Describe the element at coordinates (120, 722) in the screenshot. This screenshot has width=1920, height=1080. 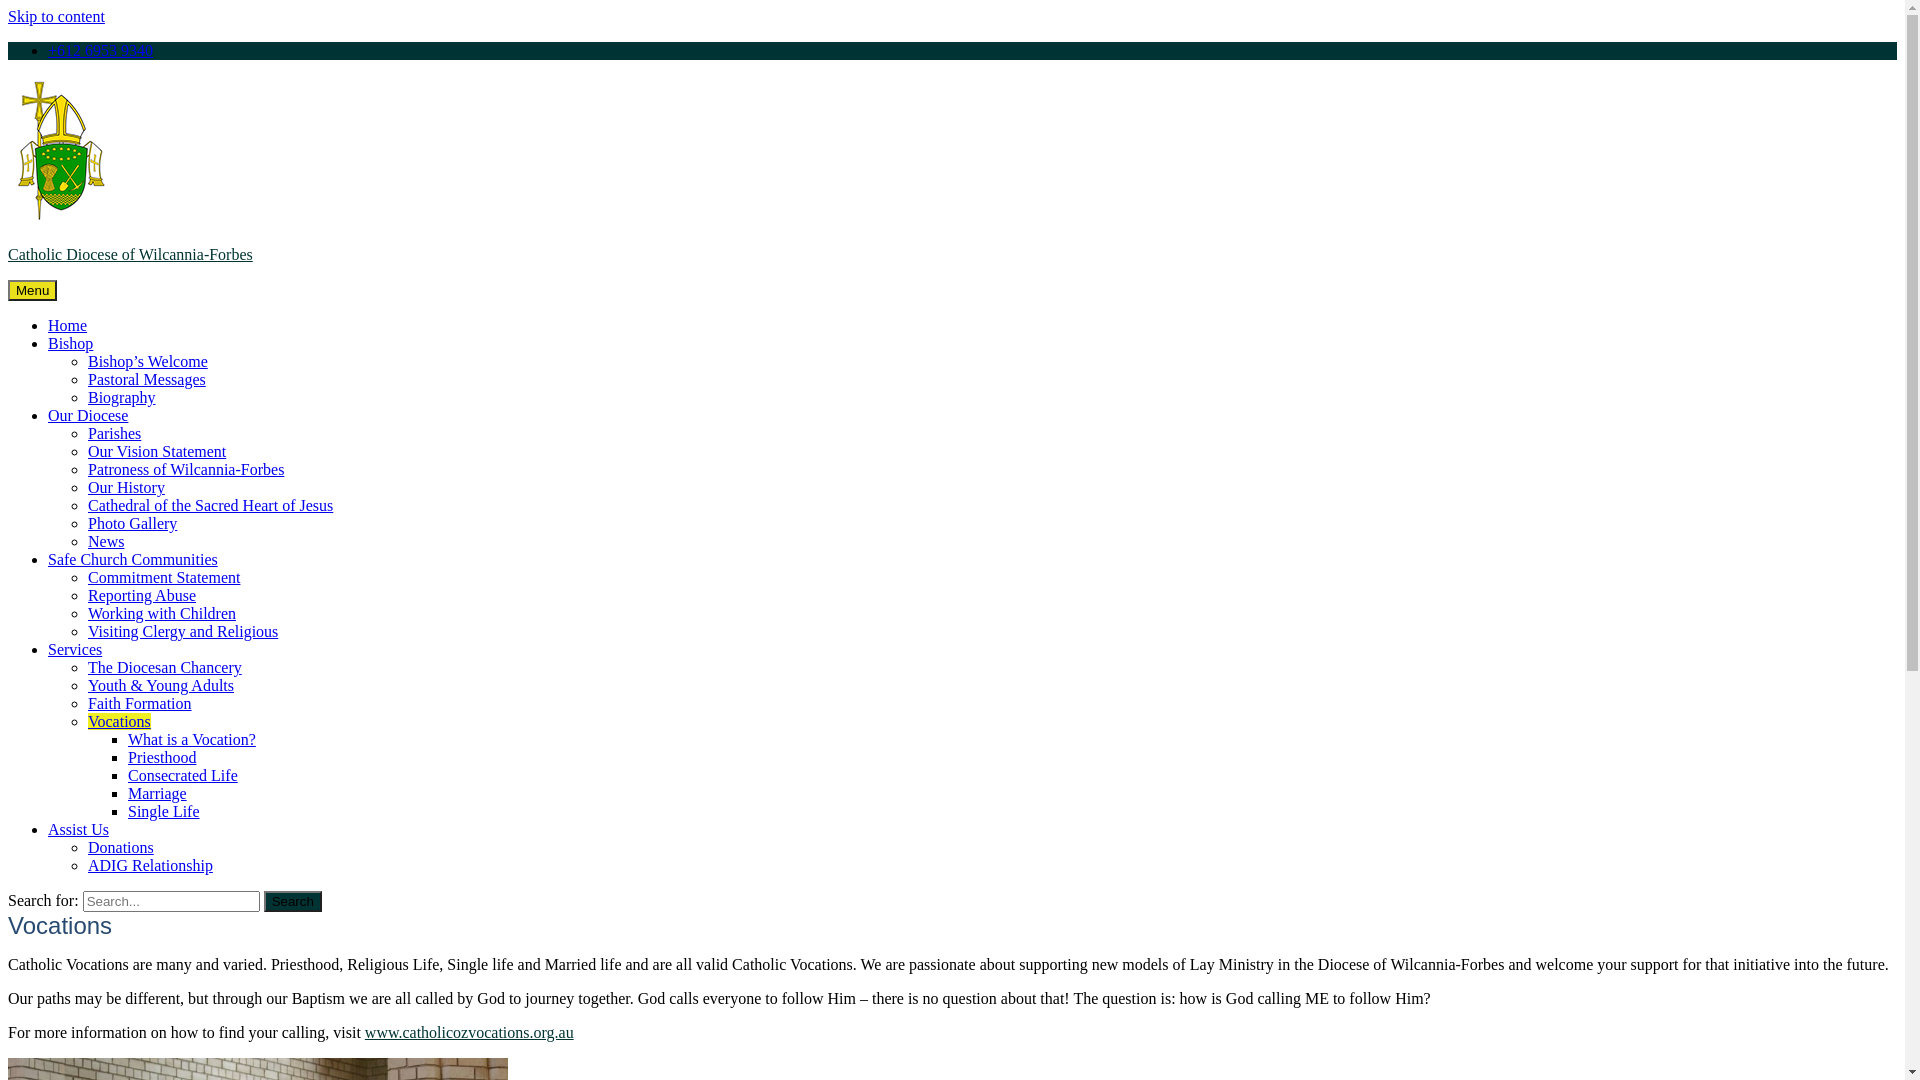
I see `Vocations` at that location.